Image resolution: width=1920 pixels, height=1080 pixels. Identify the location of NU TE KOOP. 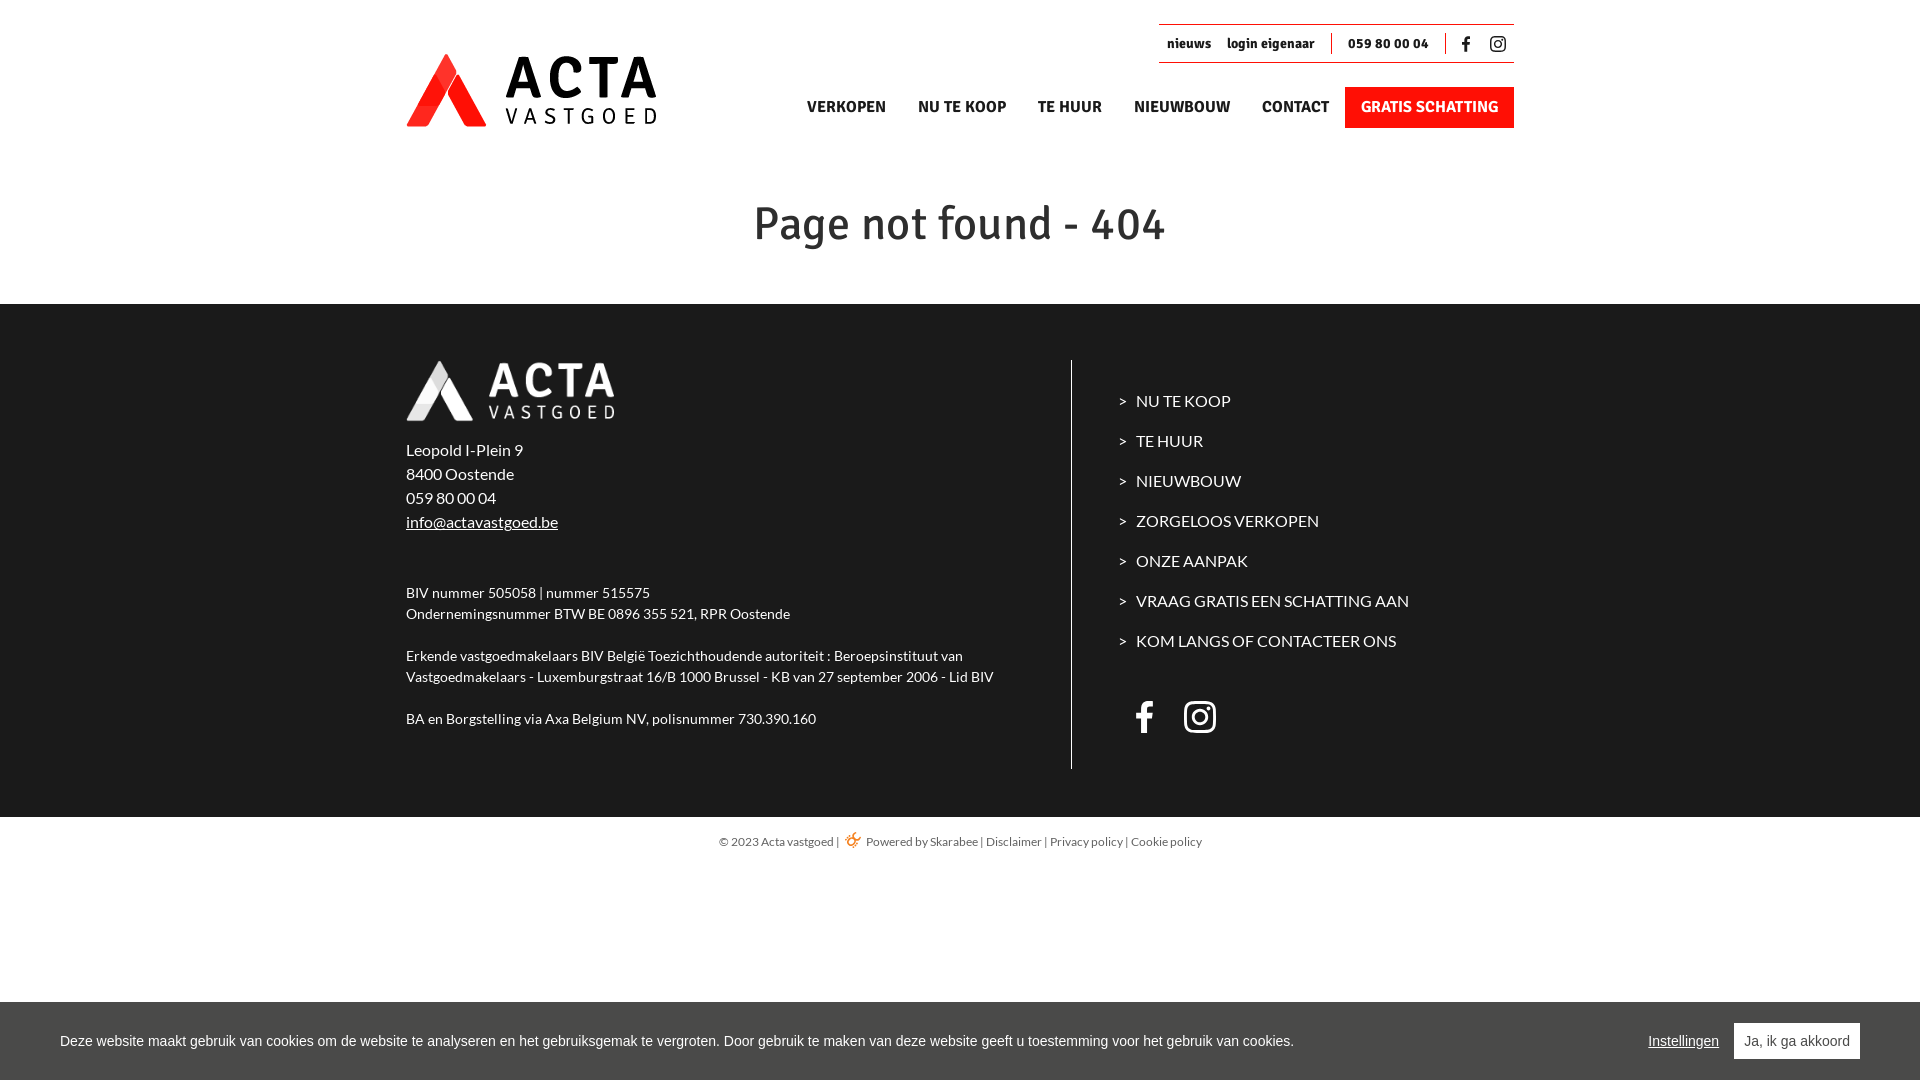
(962, 108).